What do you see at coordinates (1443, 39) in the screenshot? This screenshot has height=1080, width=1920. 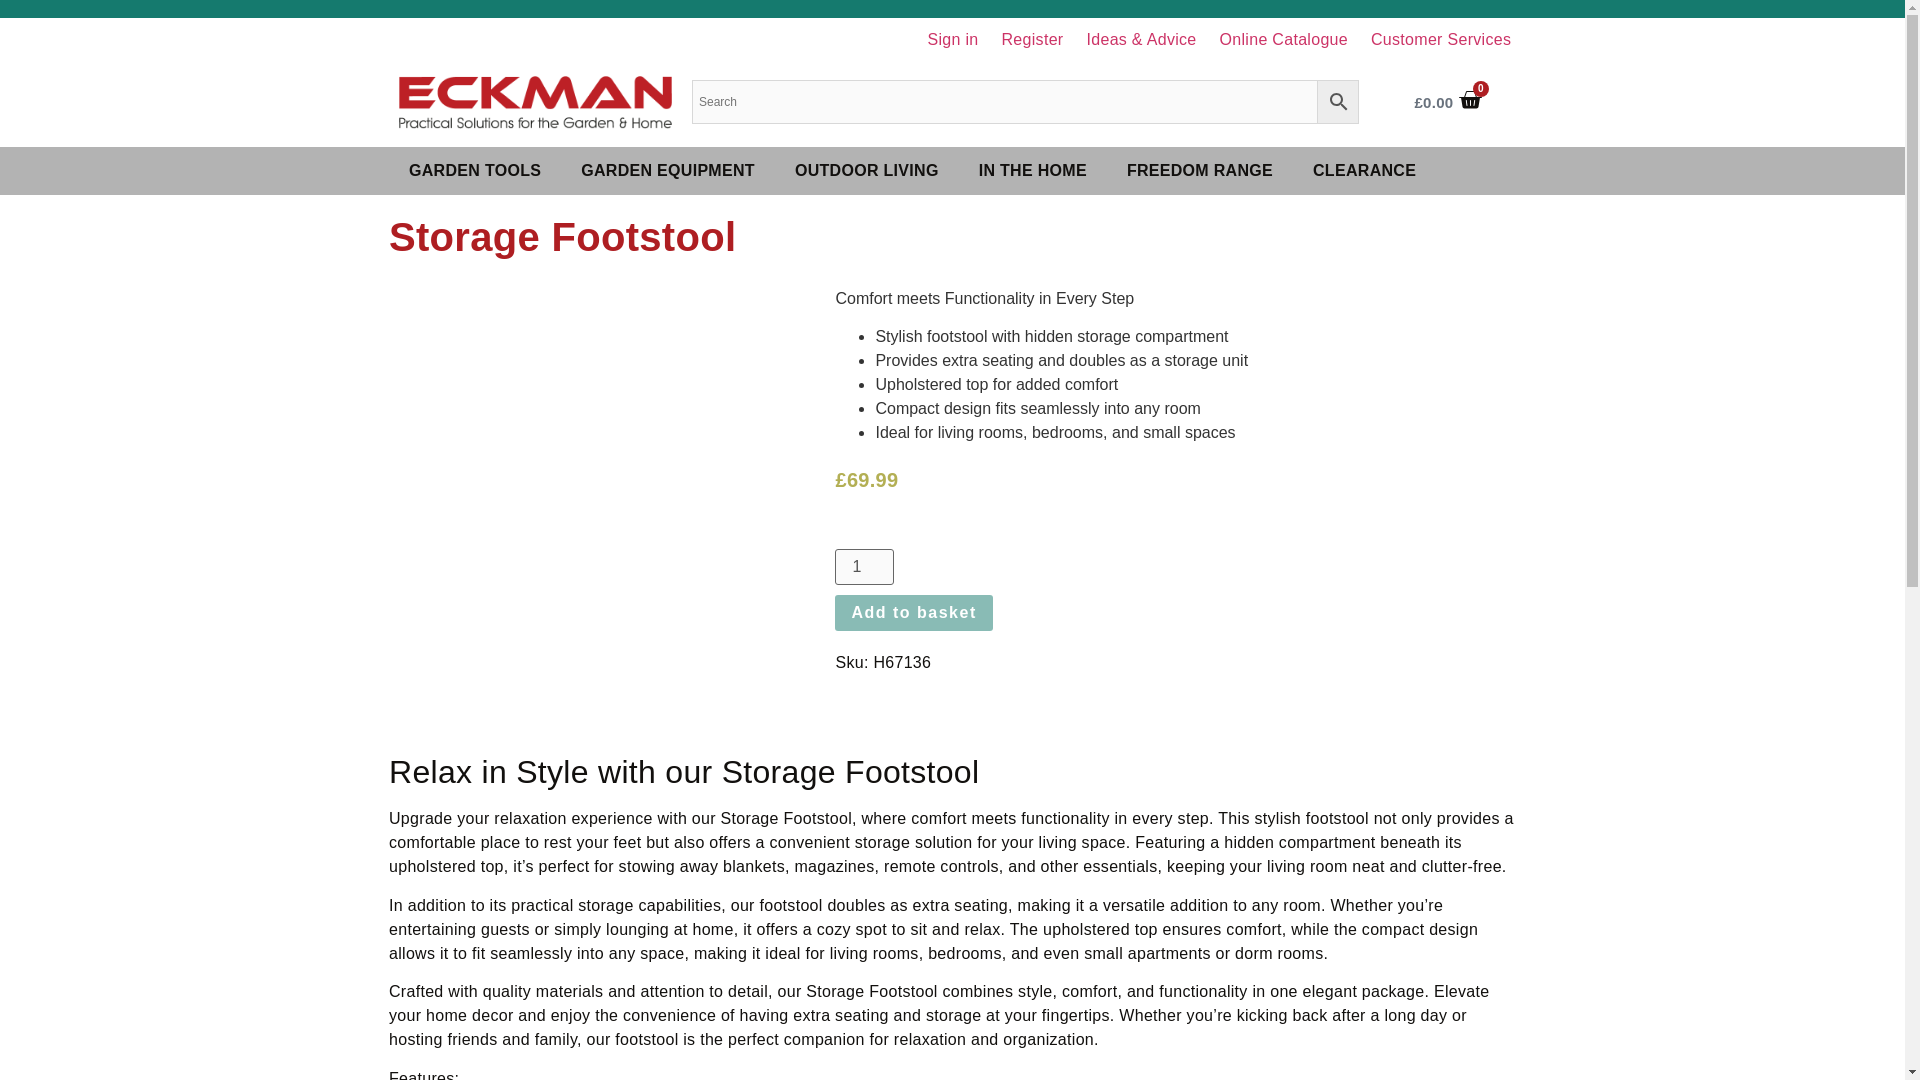 I see `Customer Services ` at bounding box center [1443, 39].